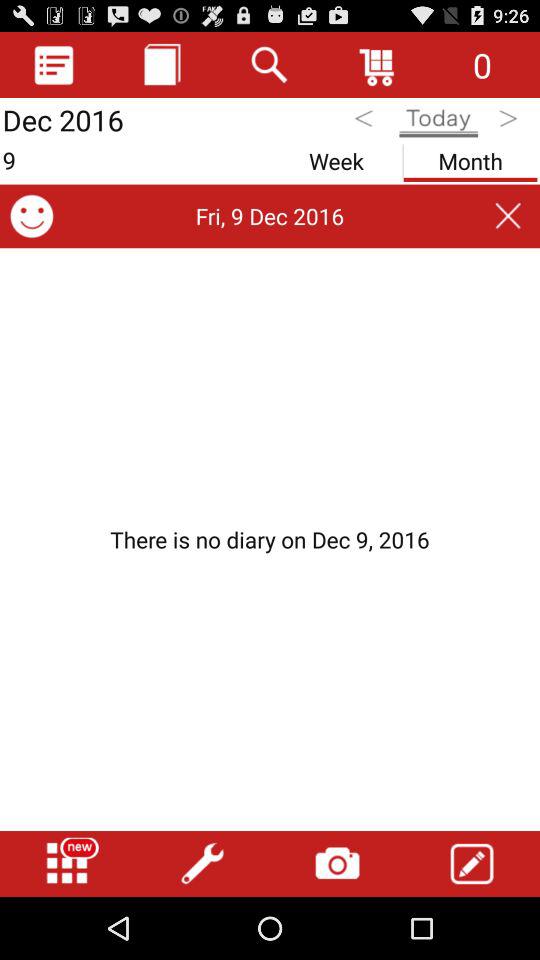 This screenshot has height=960, width=540. Describe the element at coordinates (32, 216) in the screenshot. I see `open the icon below 9 icon` at that location.